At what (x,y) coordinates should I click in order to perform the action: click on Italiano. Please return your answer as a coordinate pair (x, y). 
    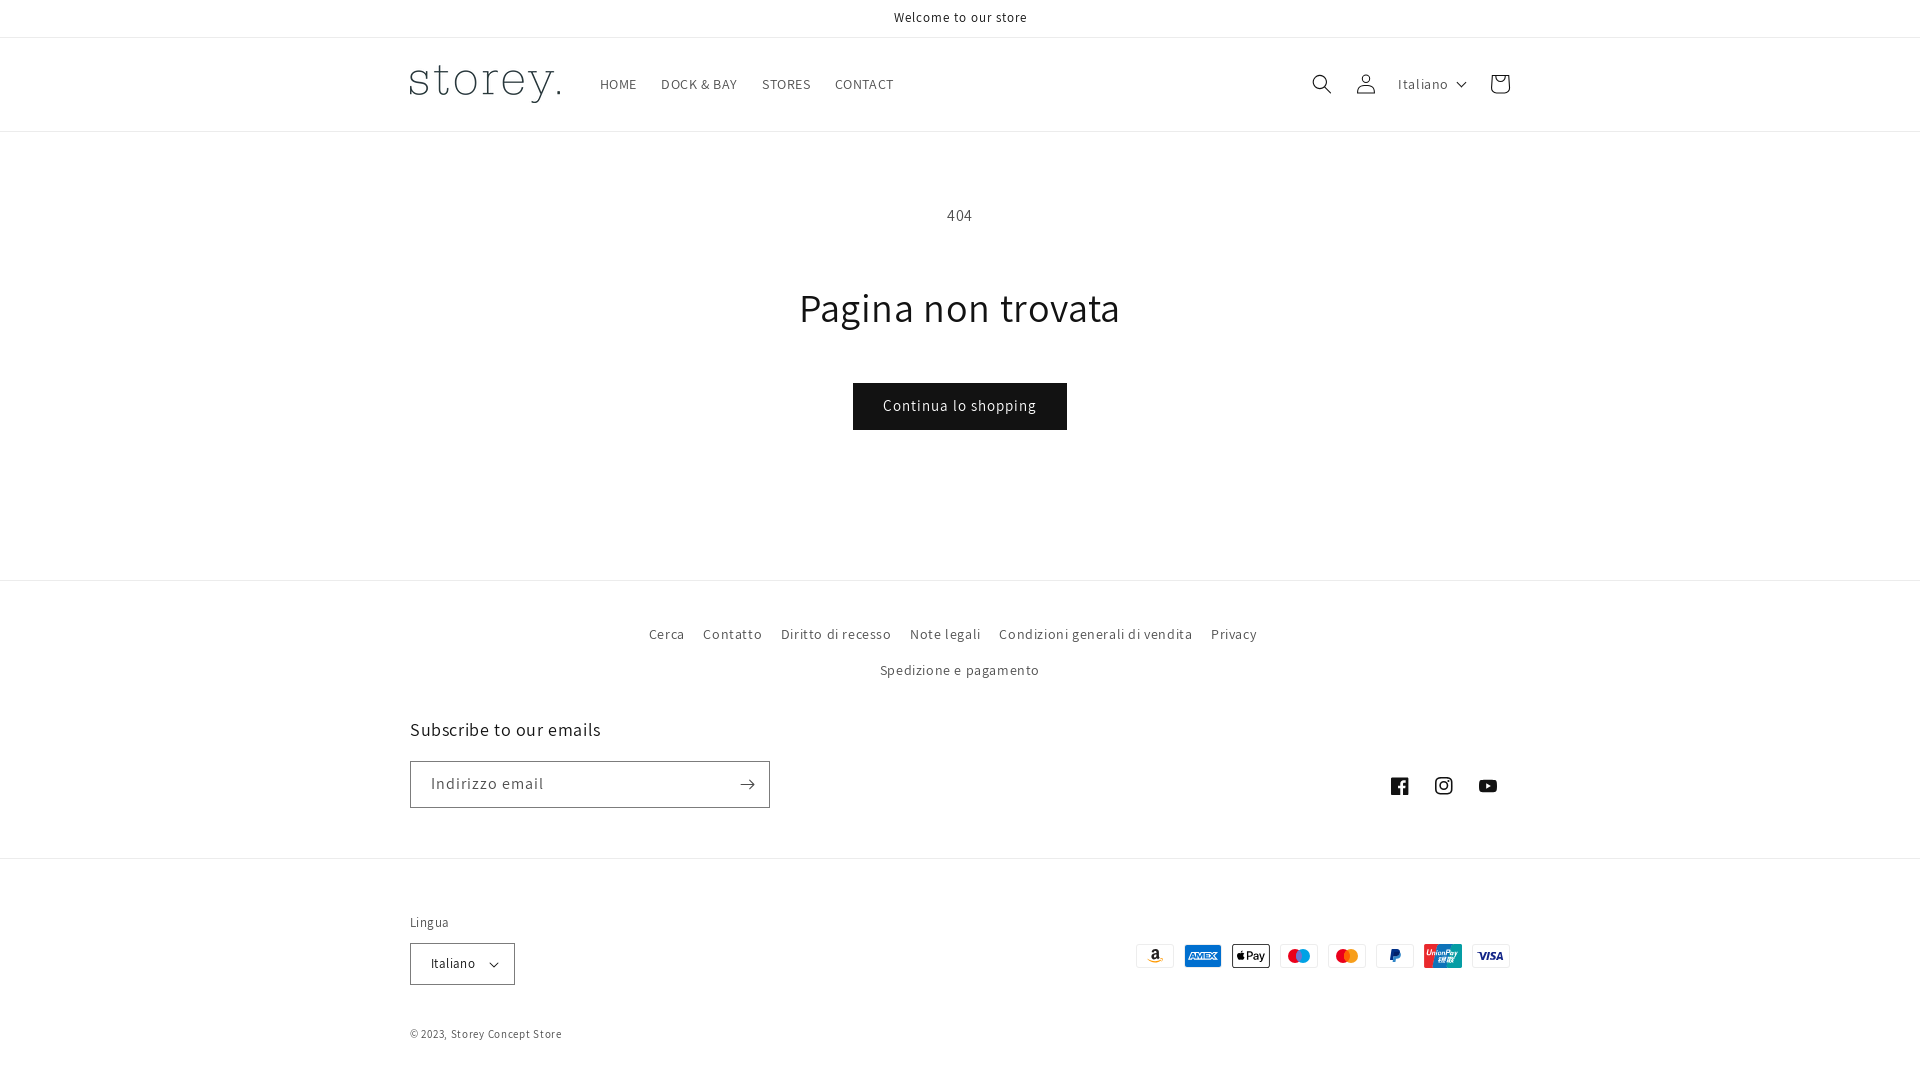
    Looking at the image, I should click on (462, 964).